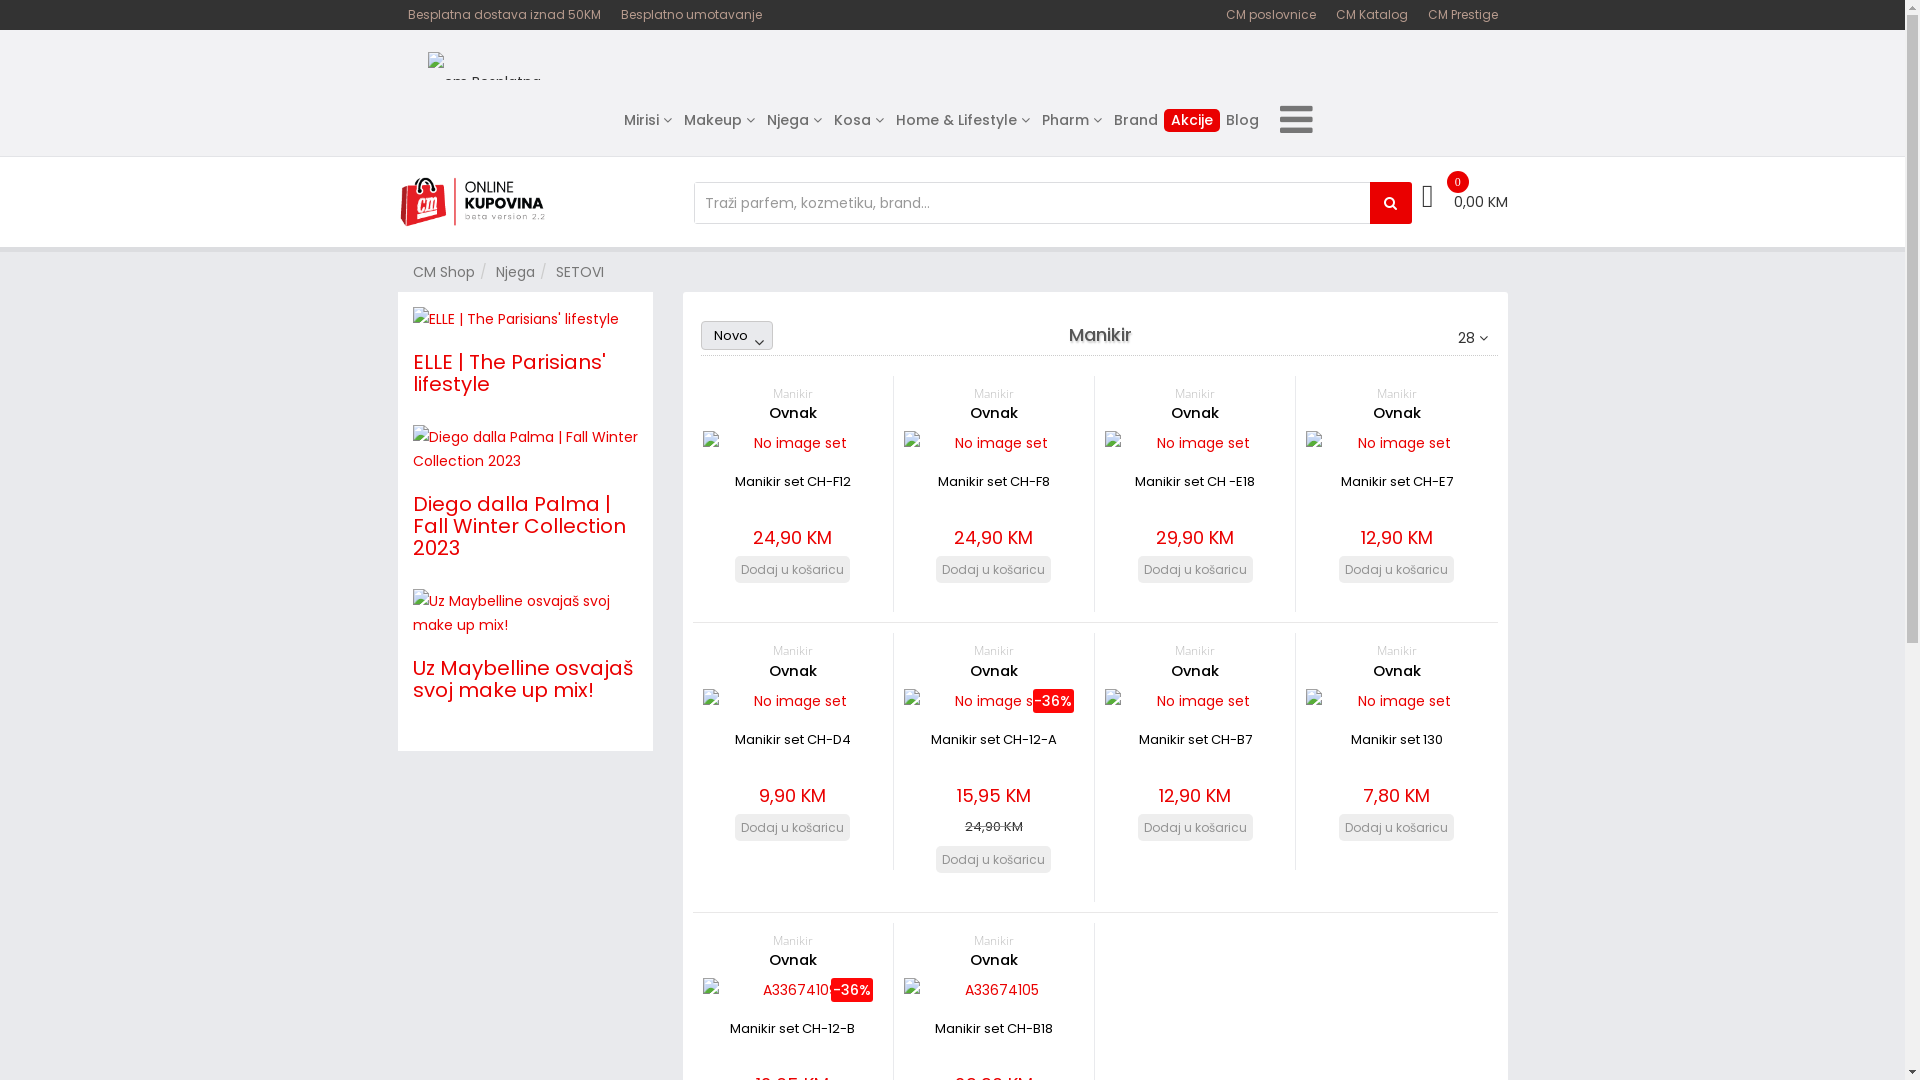 The width and height of the screenshot is (1920, 1080). I want to click on Manikir, so click(793, 393).